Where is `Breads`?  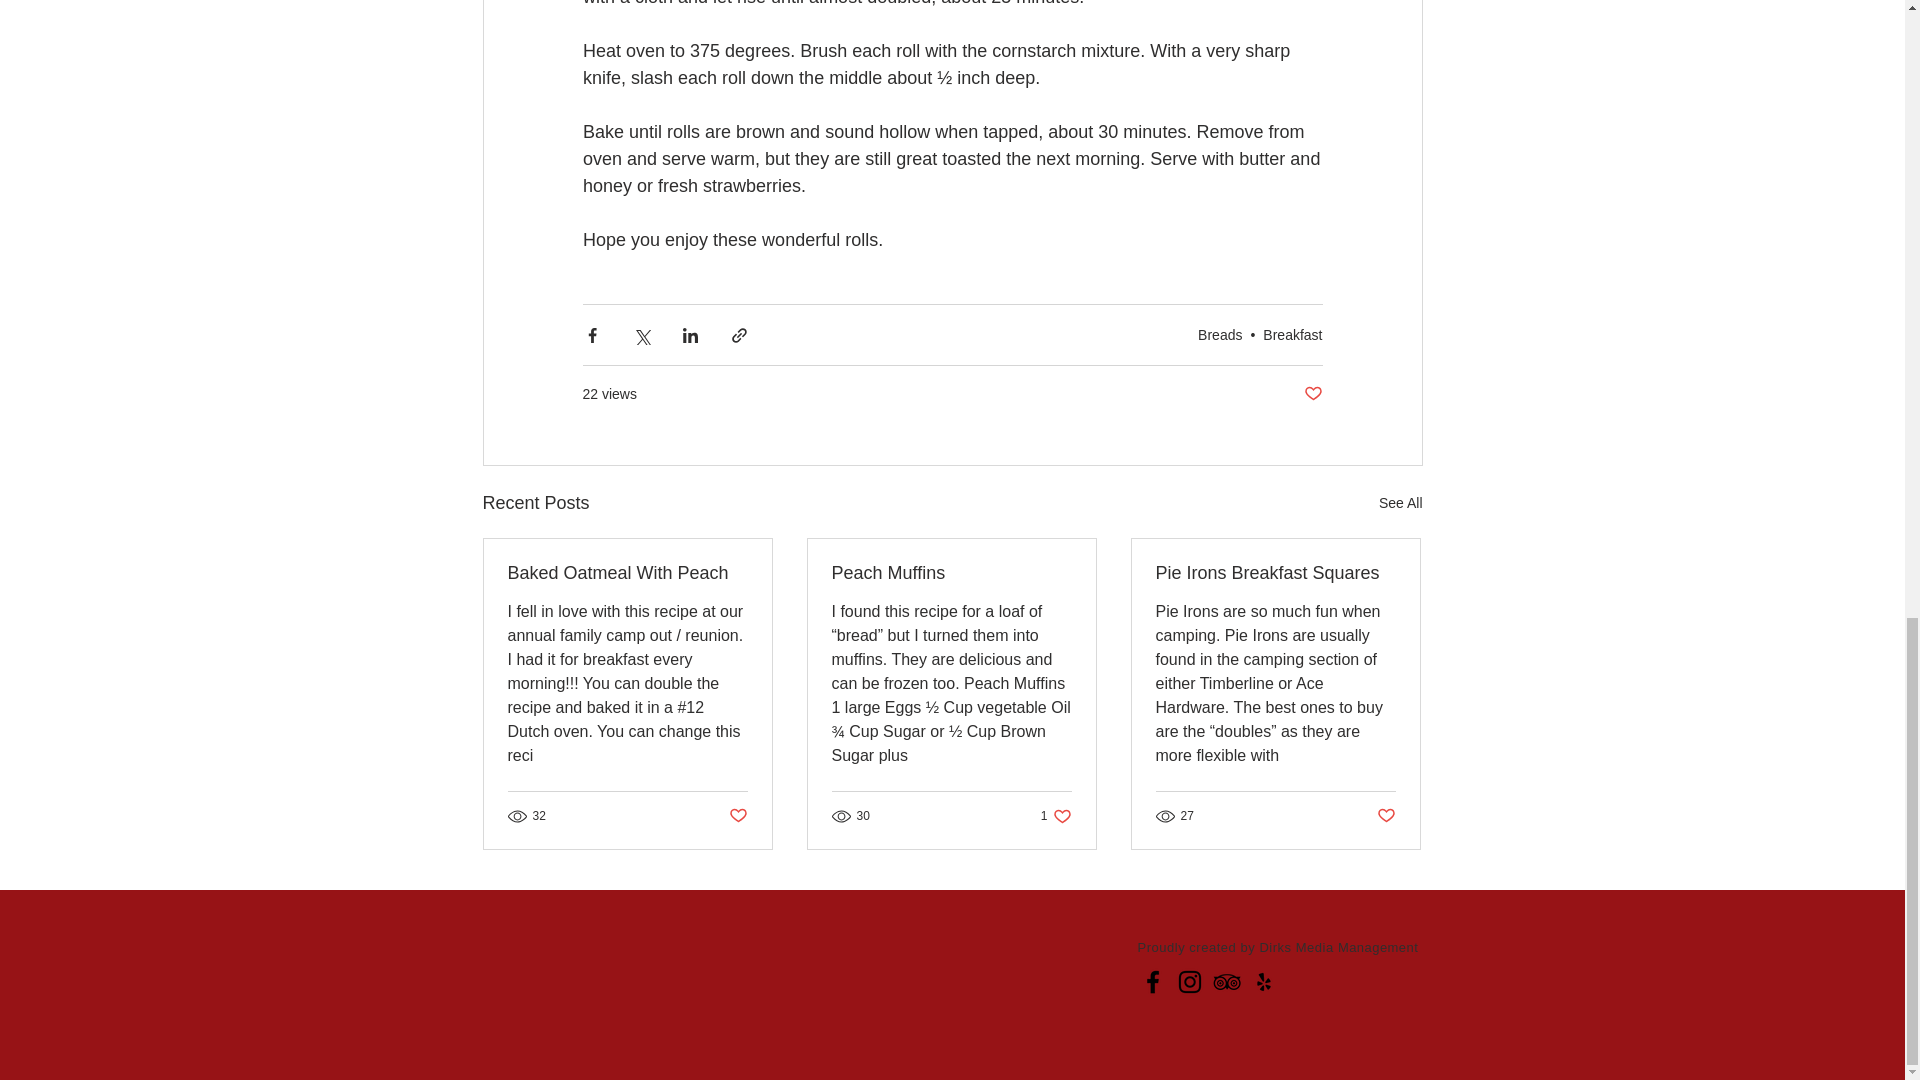
Breads is located at coordinates (736, 815).